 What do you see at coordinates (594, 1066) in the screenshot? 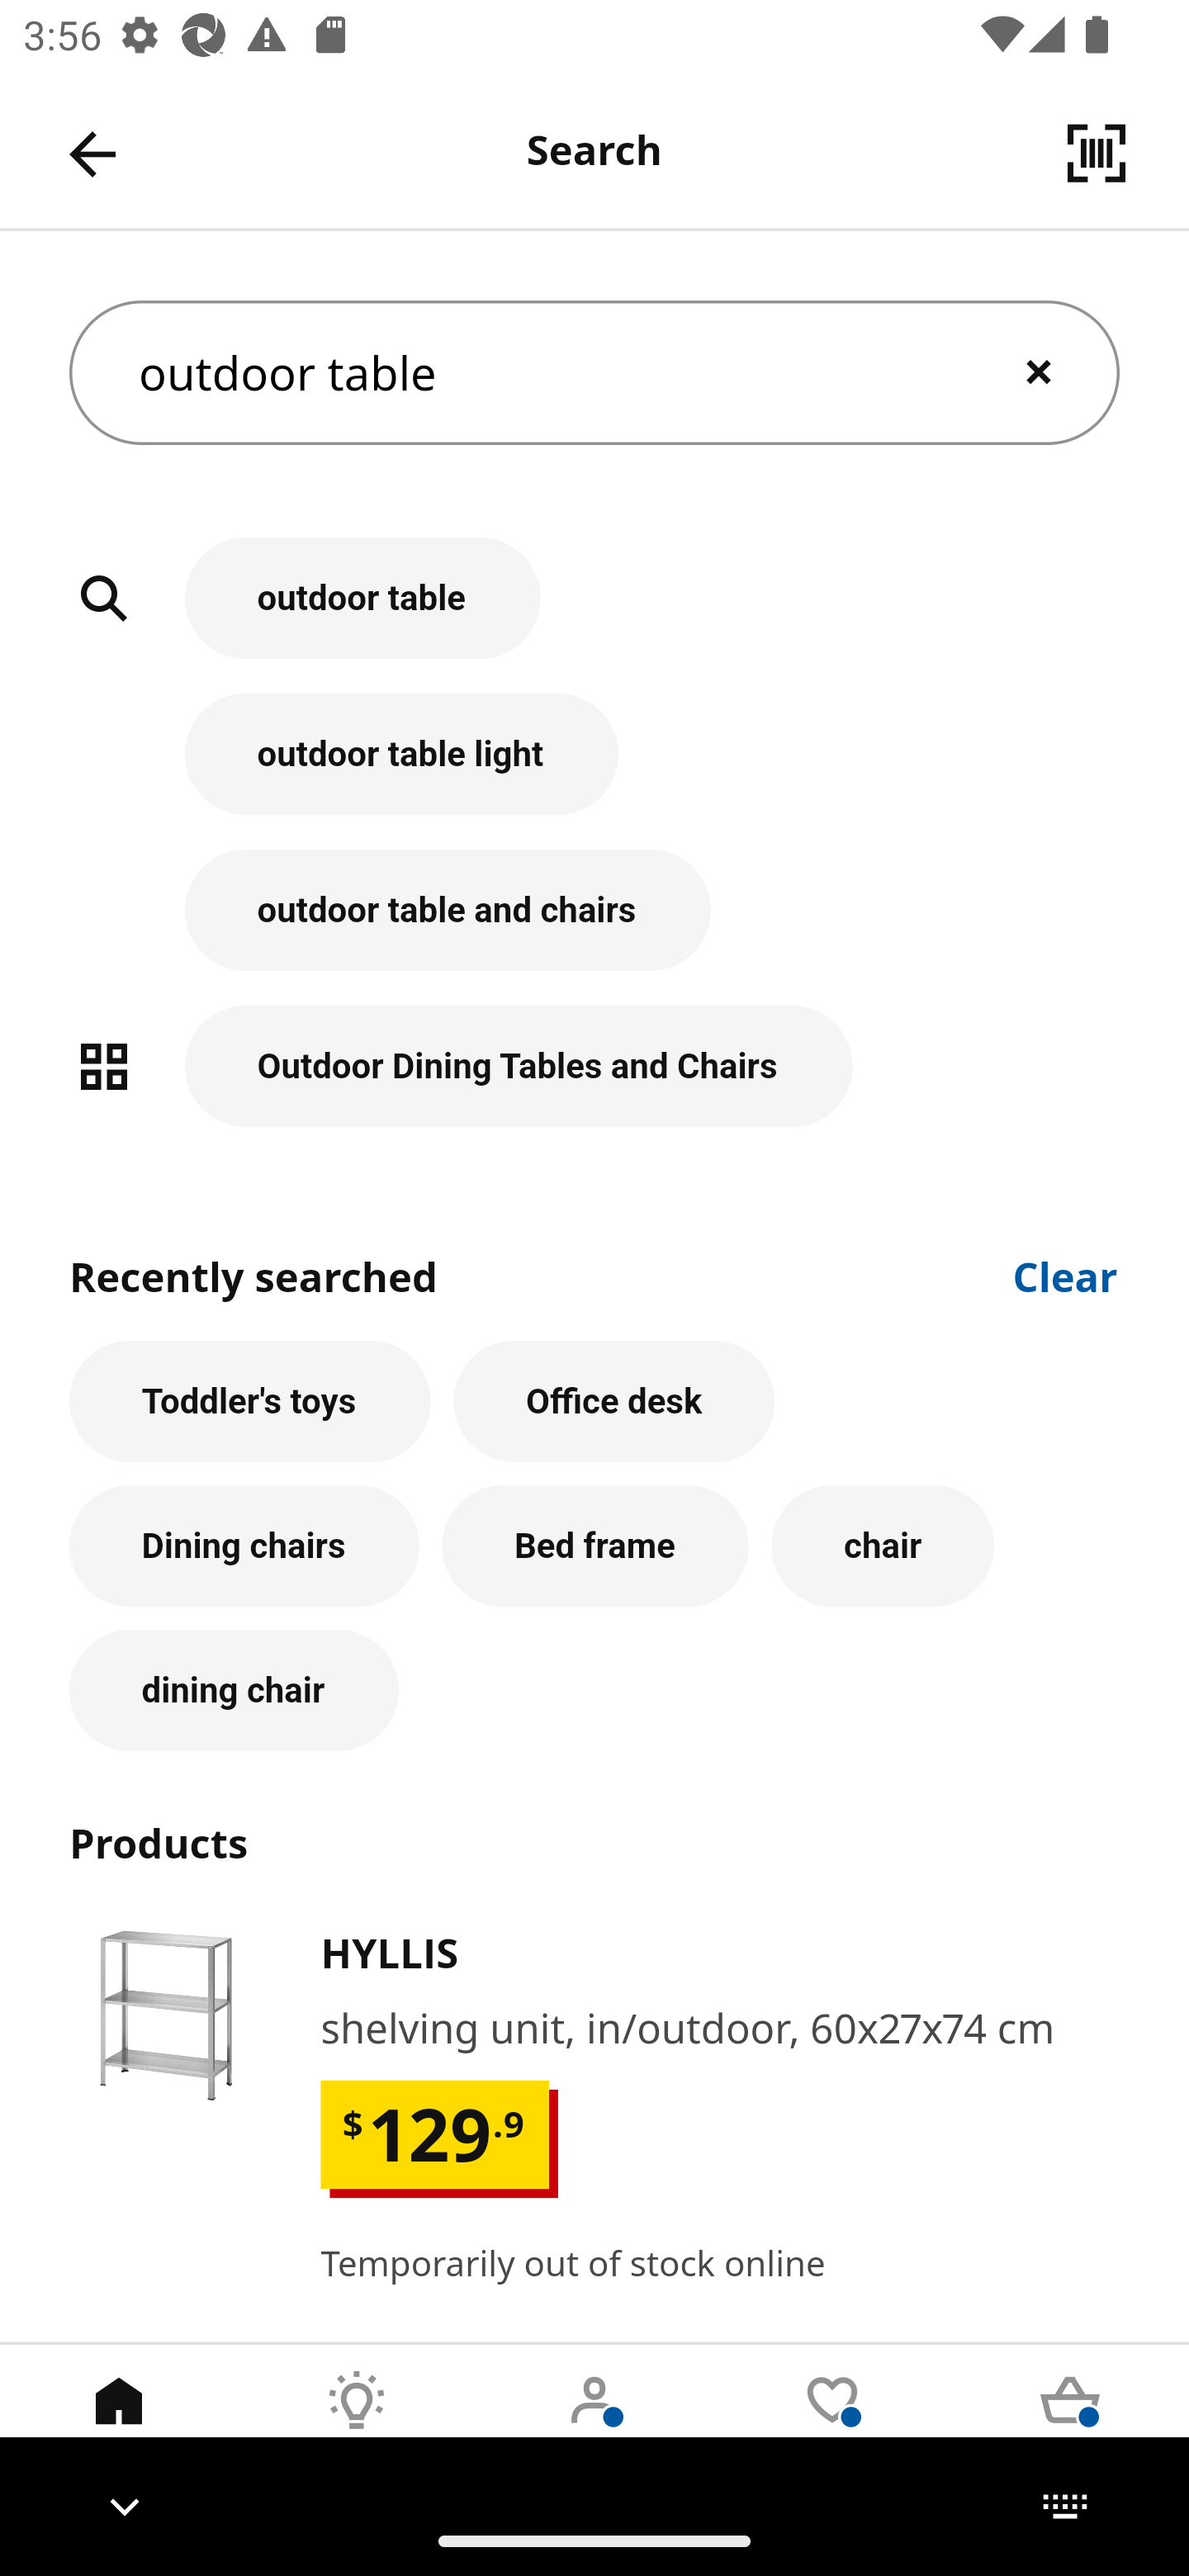
I see `Outdoor Dining Tables and Chairs` at bounding box center [594, 1066].